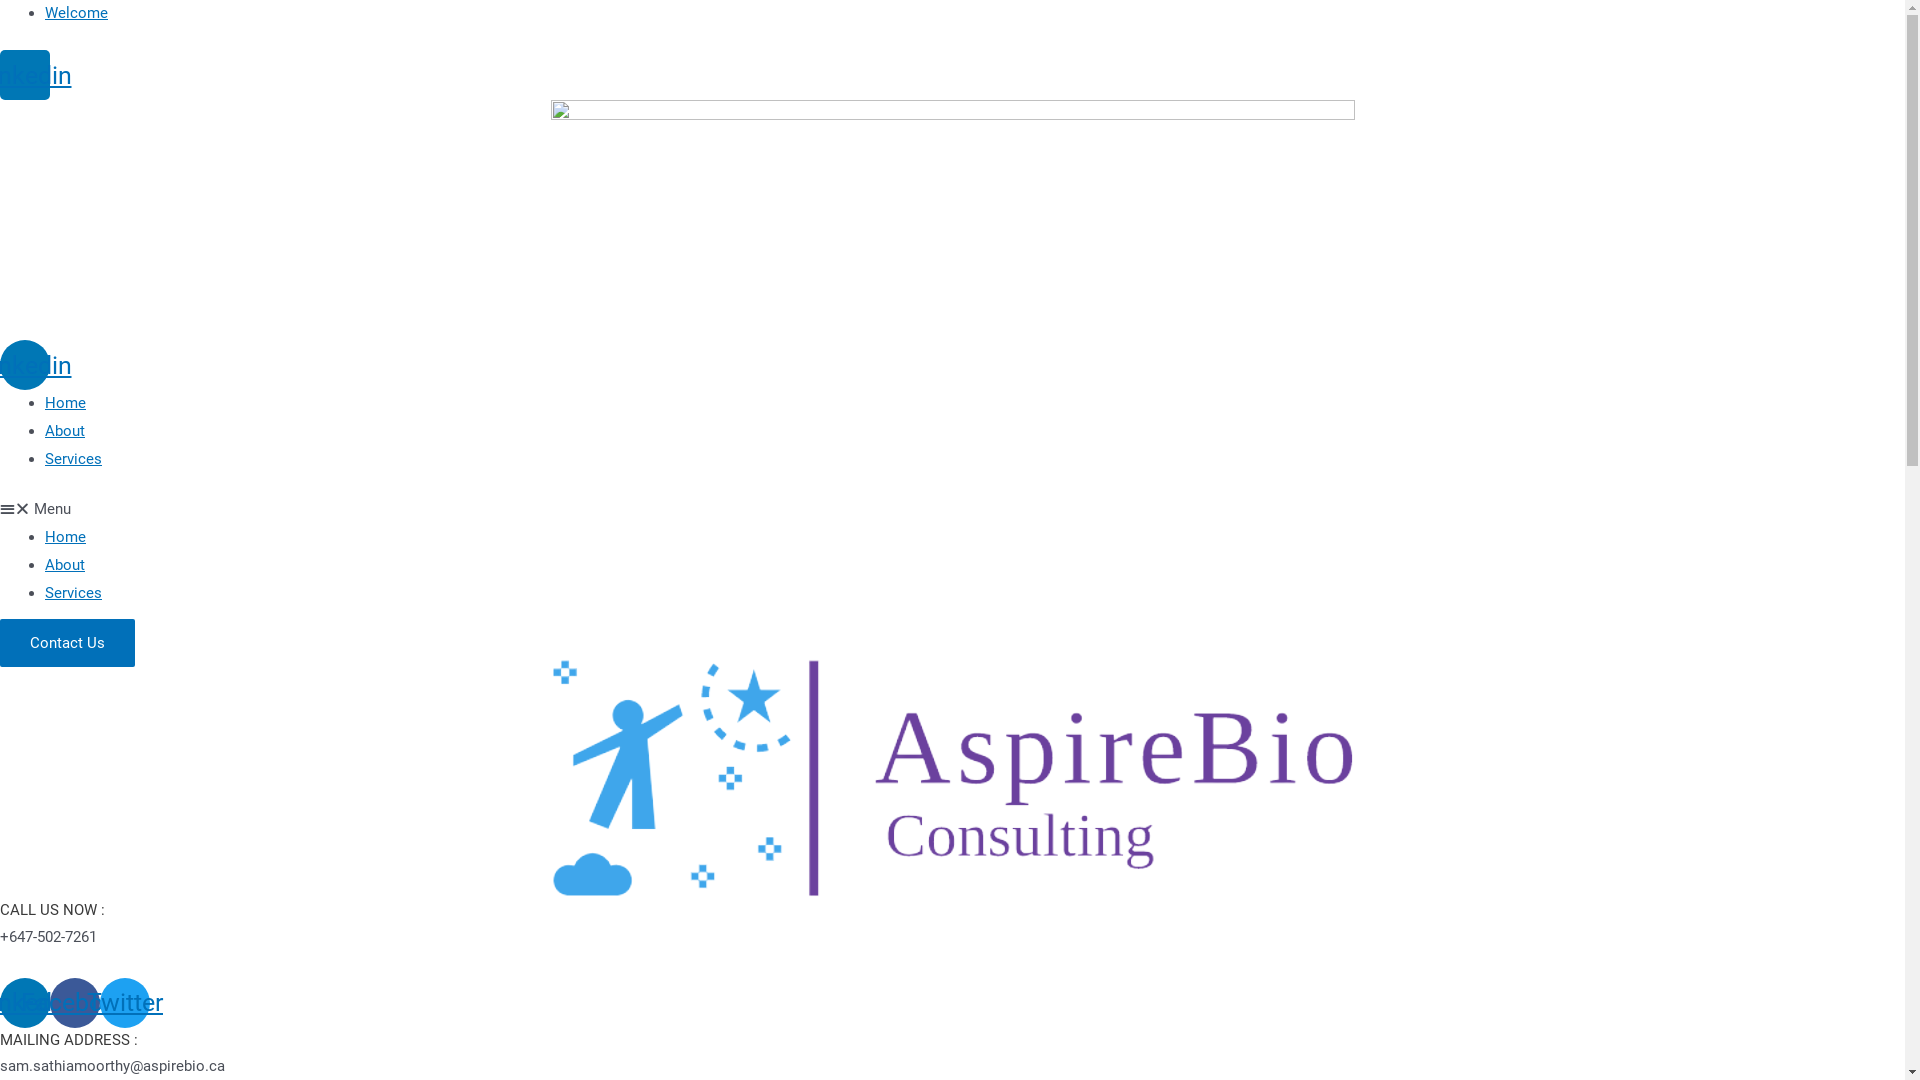  I want to click on Linkedin, so click(25, 1003).